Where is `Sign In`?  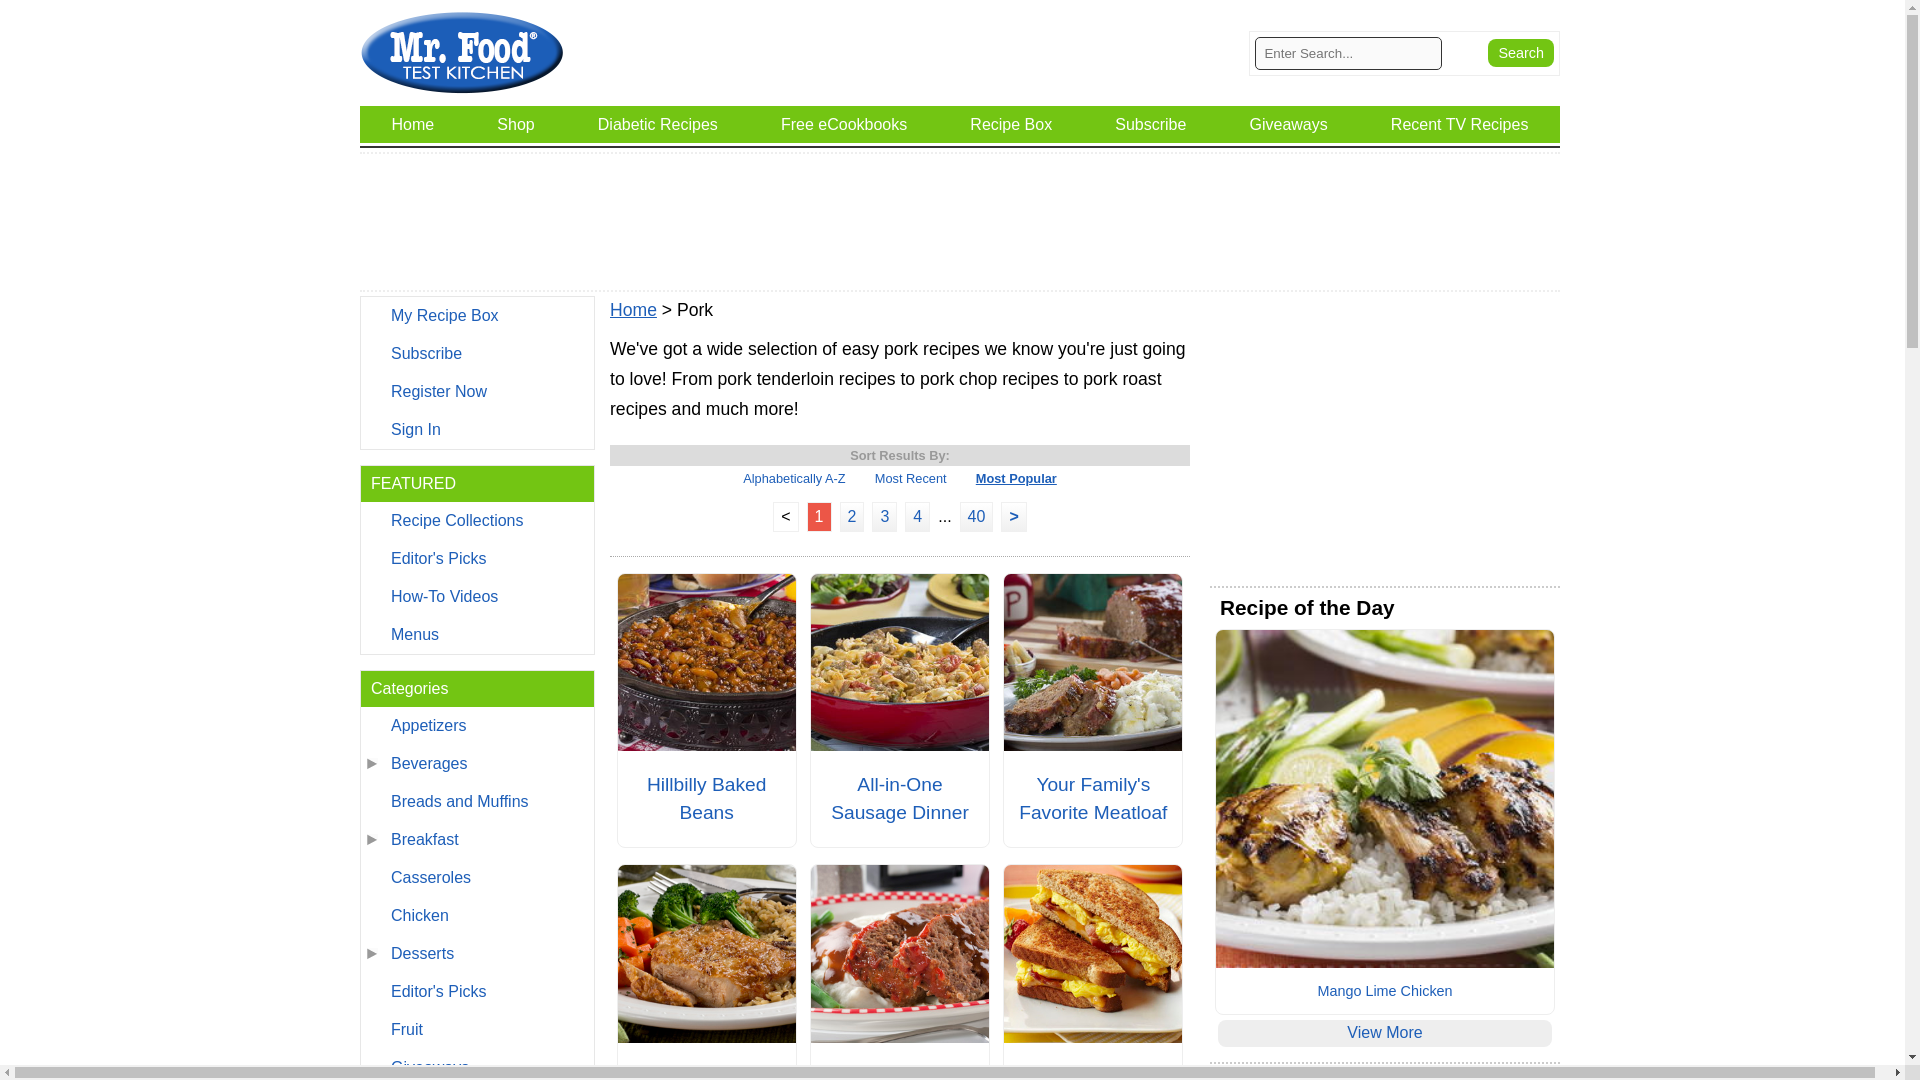 Sign In is located at coordinates (476, 430).